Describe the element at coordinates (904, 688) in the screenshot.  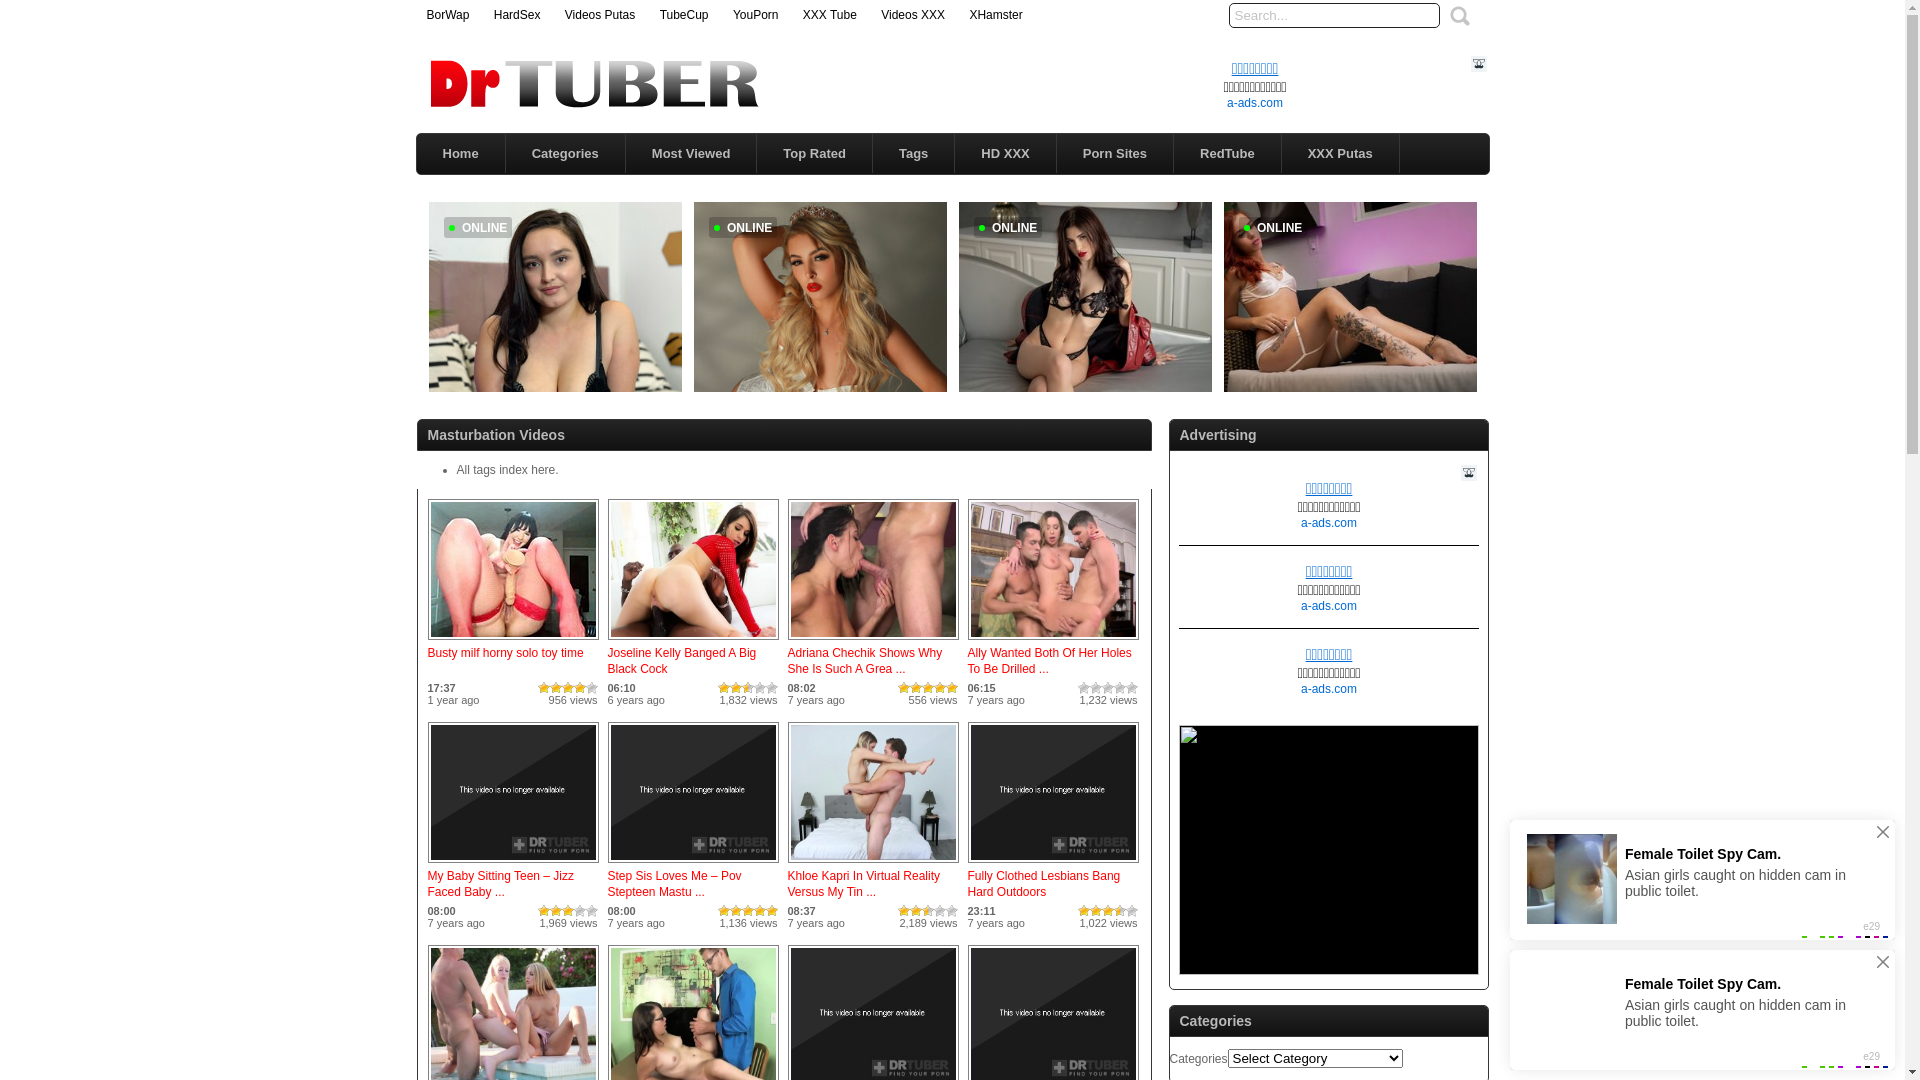
I see `1 Star` at that location.